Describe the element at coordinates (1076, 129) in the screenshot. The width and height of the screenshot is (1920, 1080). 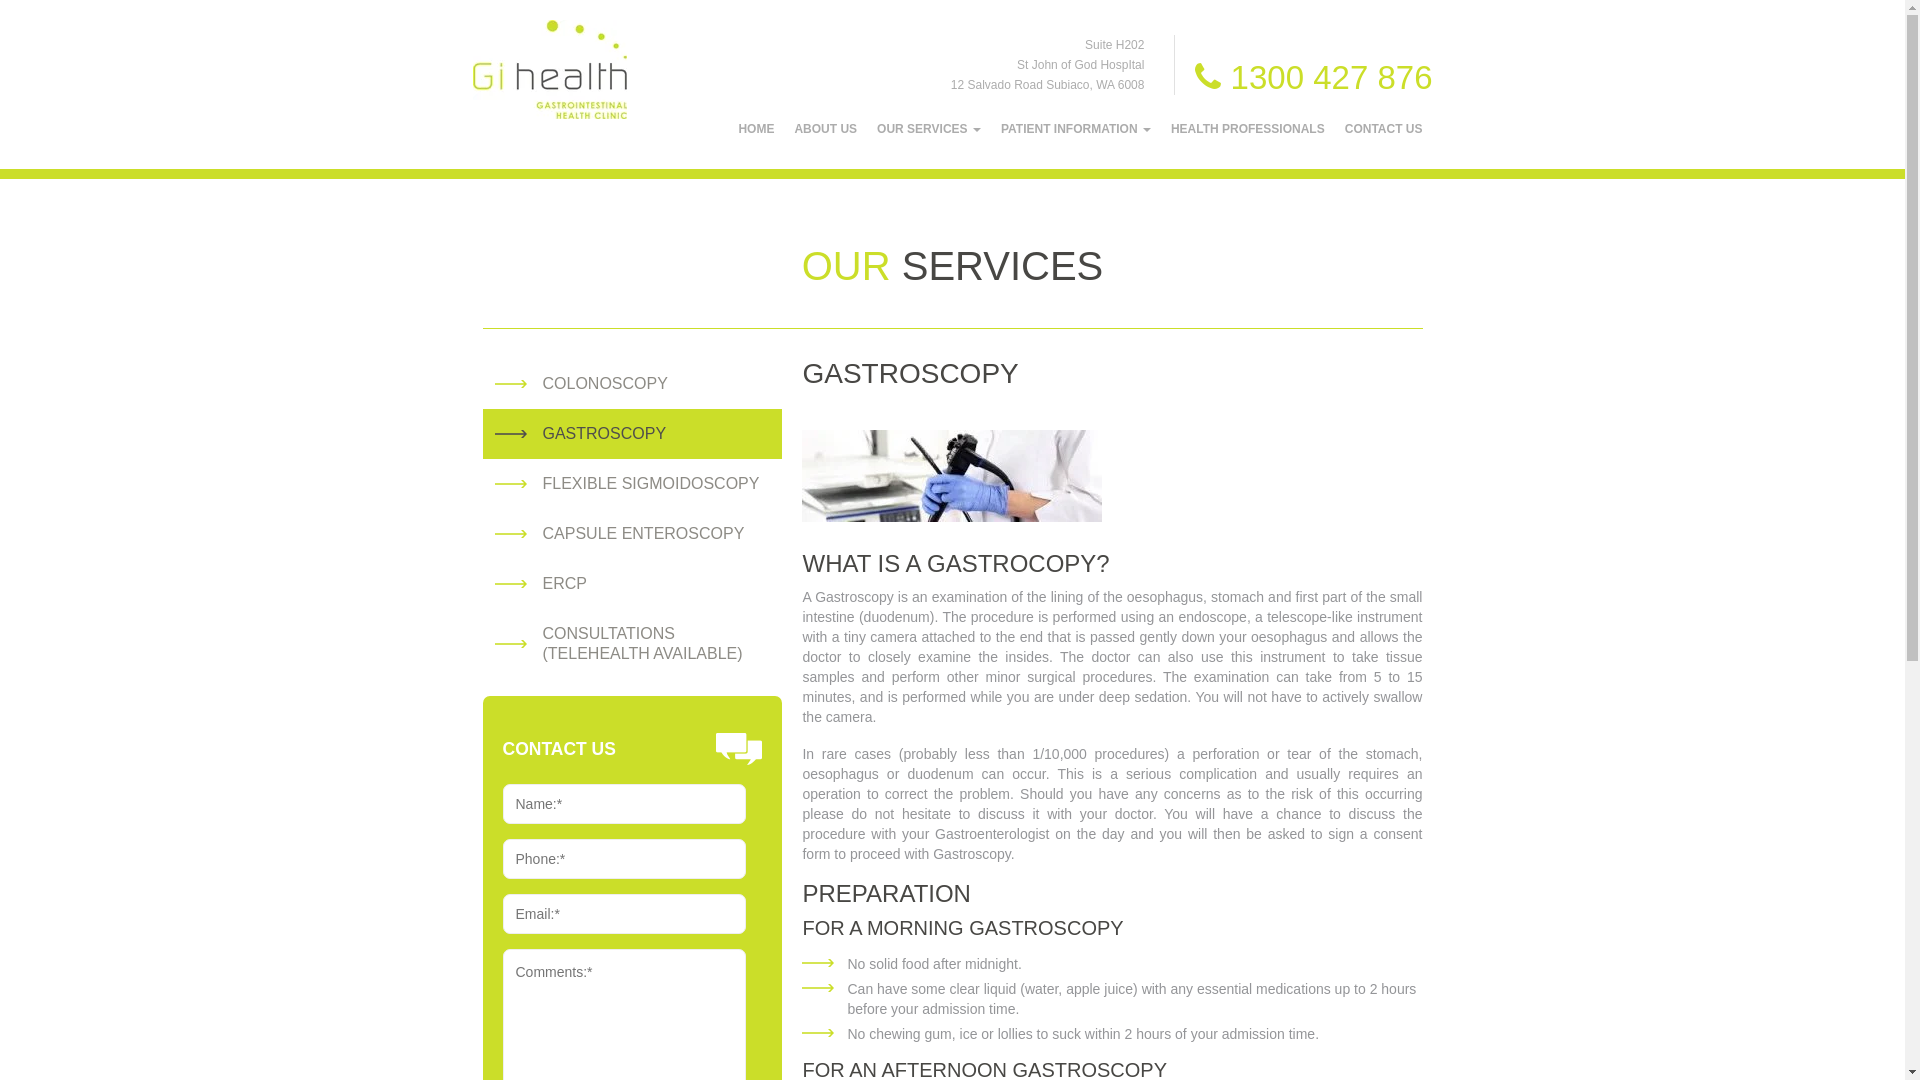
I see `PATIENT INFORMATION` at that location.